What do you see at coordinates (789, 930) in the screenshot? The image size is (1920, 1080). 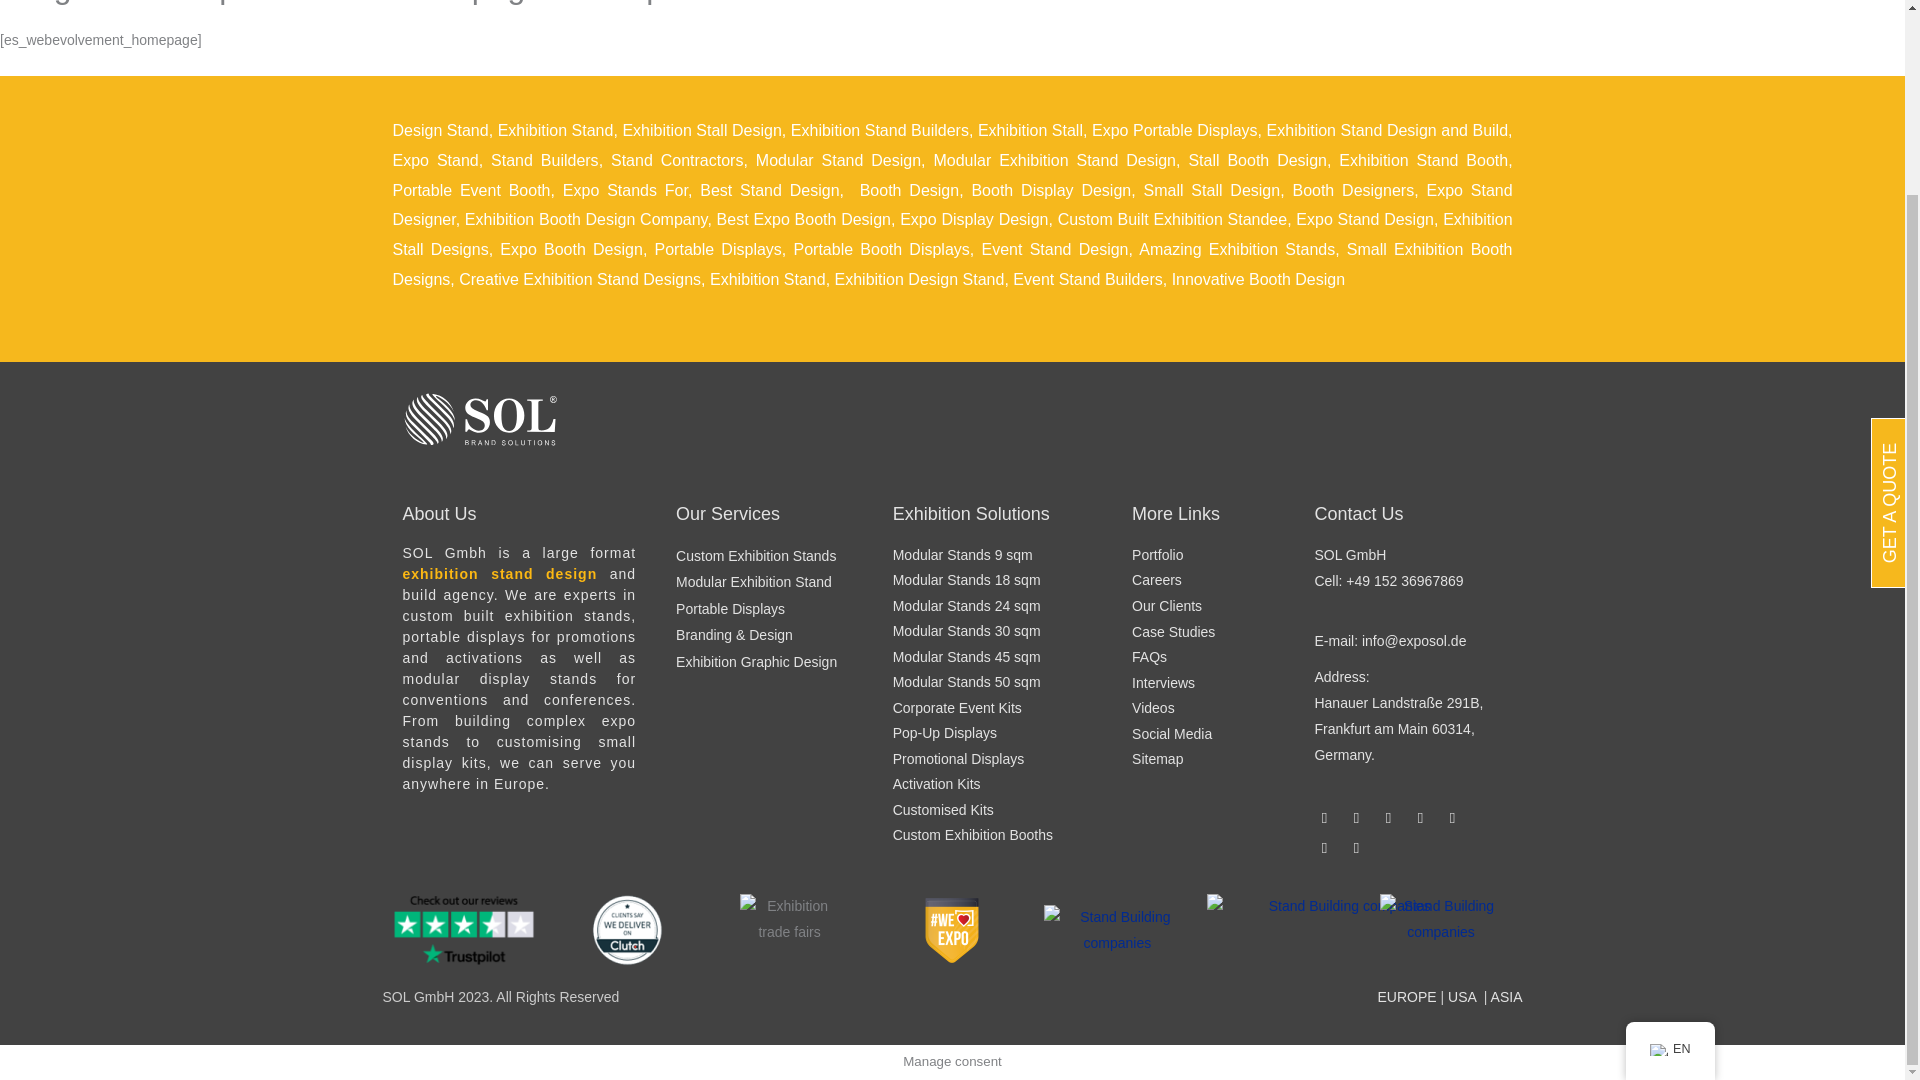 I see `Footer-Logo-07-Cropped` at bounding box center [789, 930].